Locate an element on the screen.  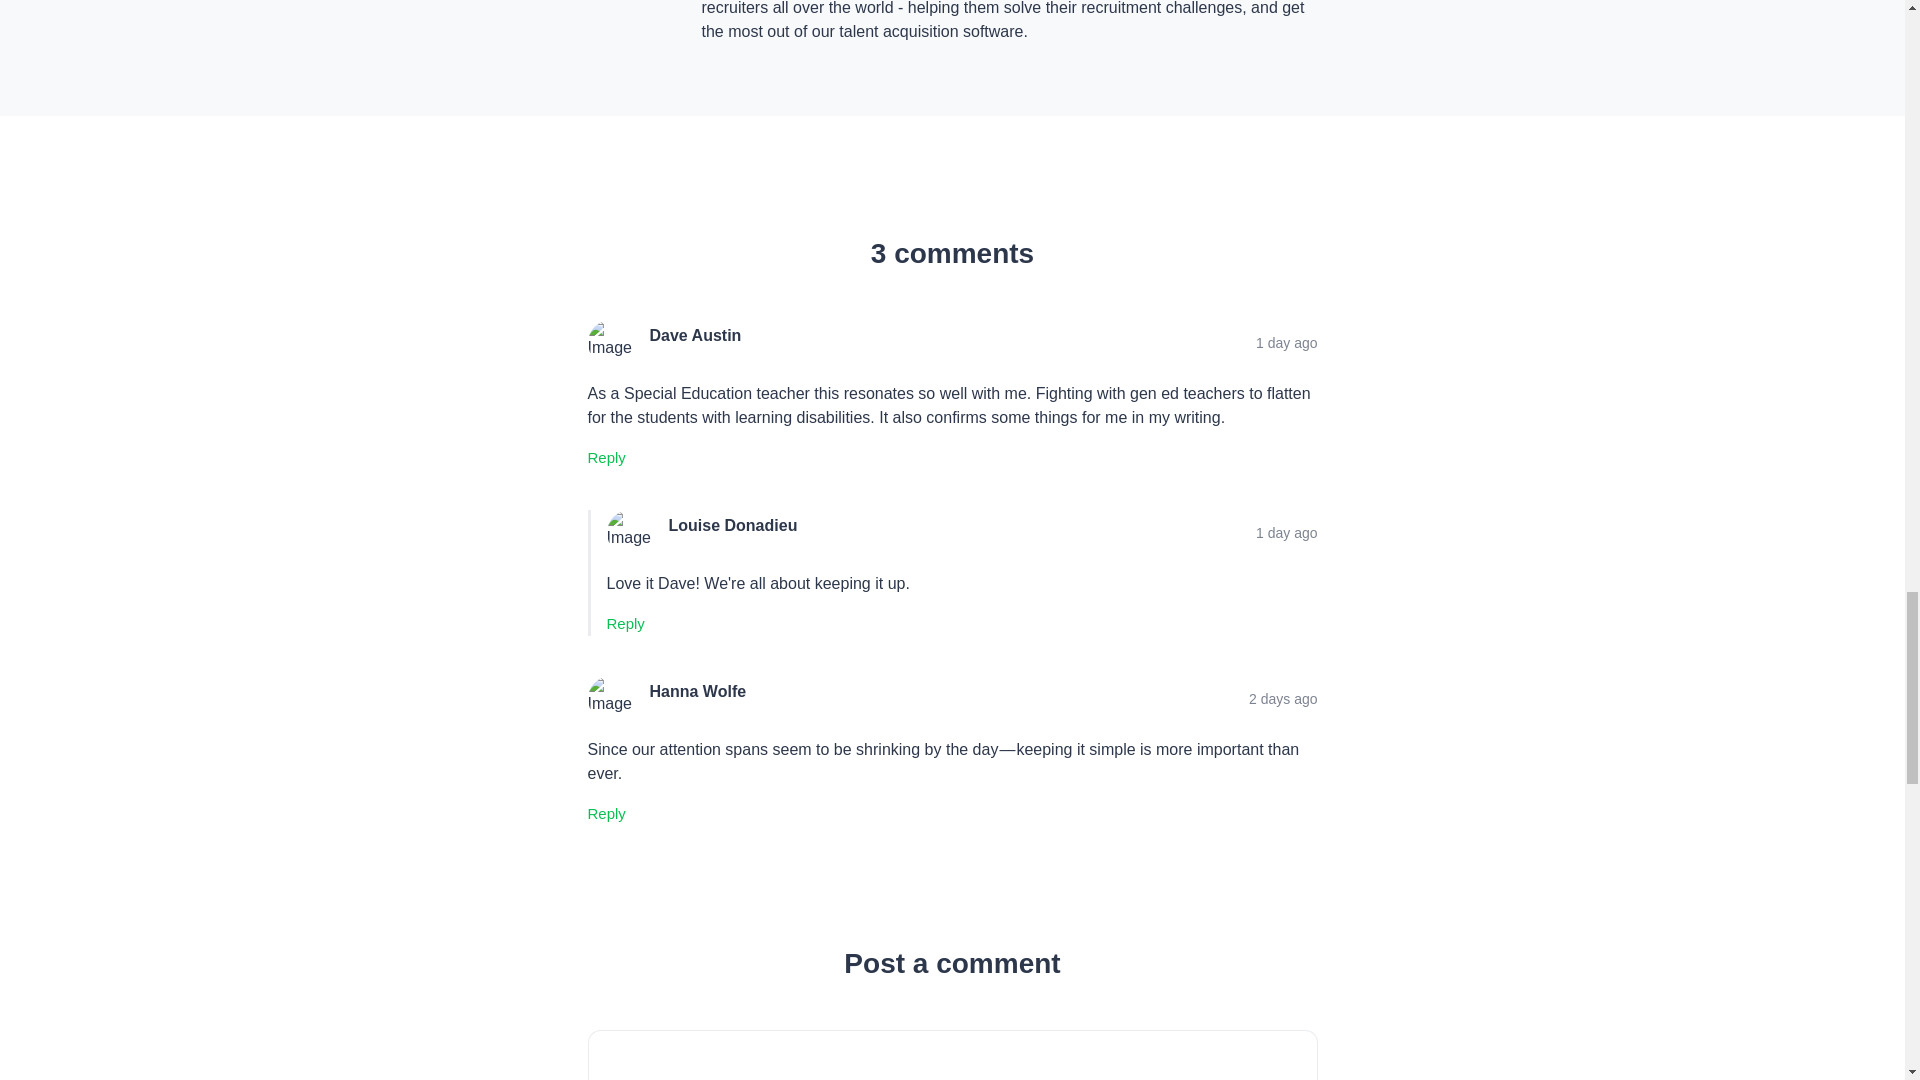
Reply is located at coordinates (606, 814).